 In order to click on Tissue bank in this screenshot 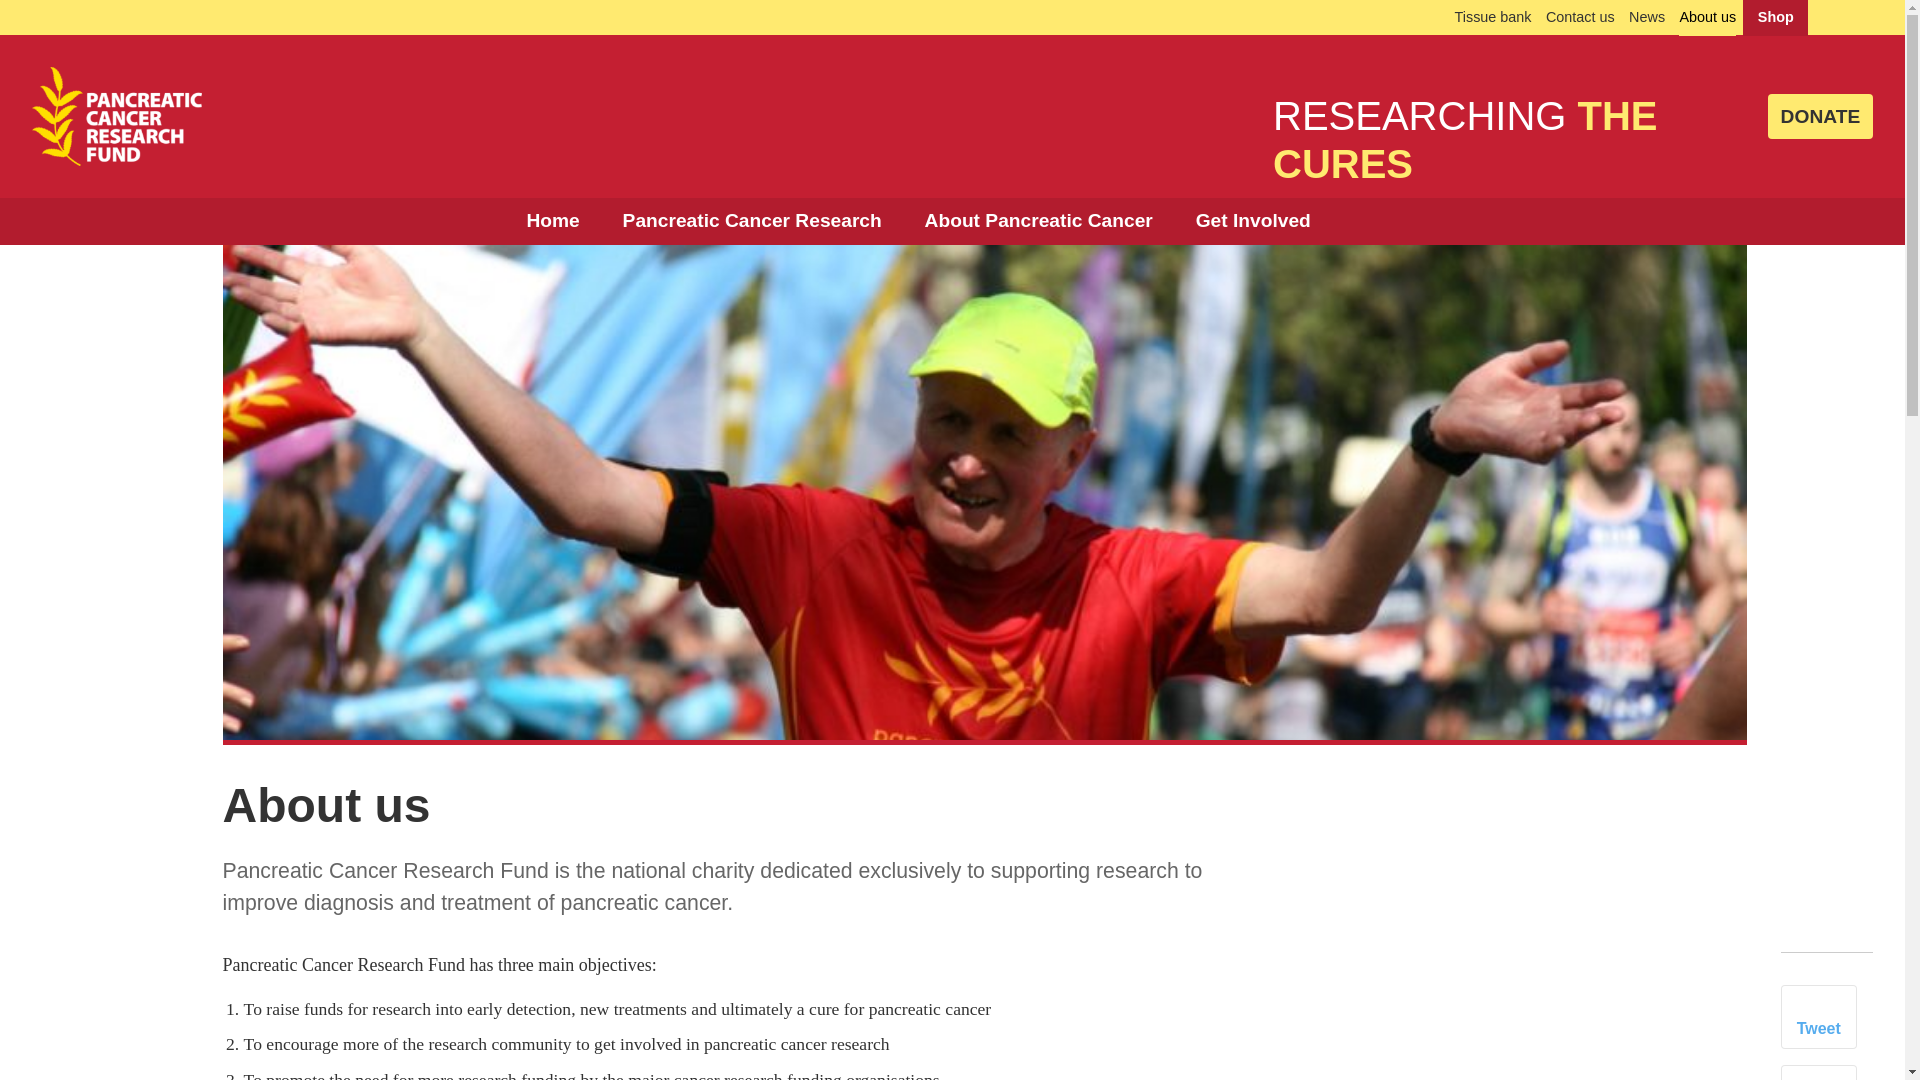, I will do `click(1492, 18)`.